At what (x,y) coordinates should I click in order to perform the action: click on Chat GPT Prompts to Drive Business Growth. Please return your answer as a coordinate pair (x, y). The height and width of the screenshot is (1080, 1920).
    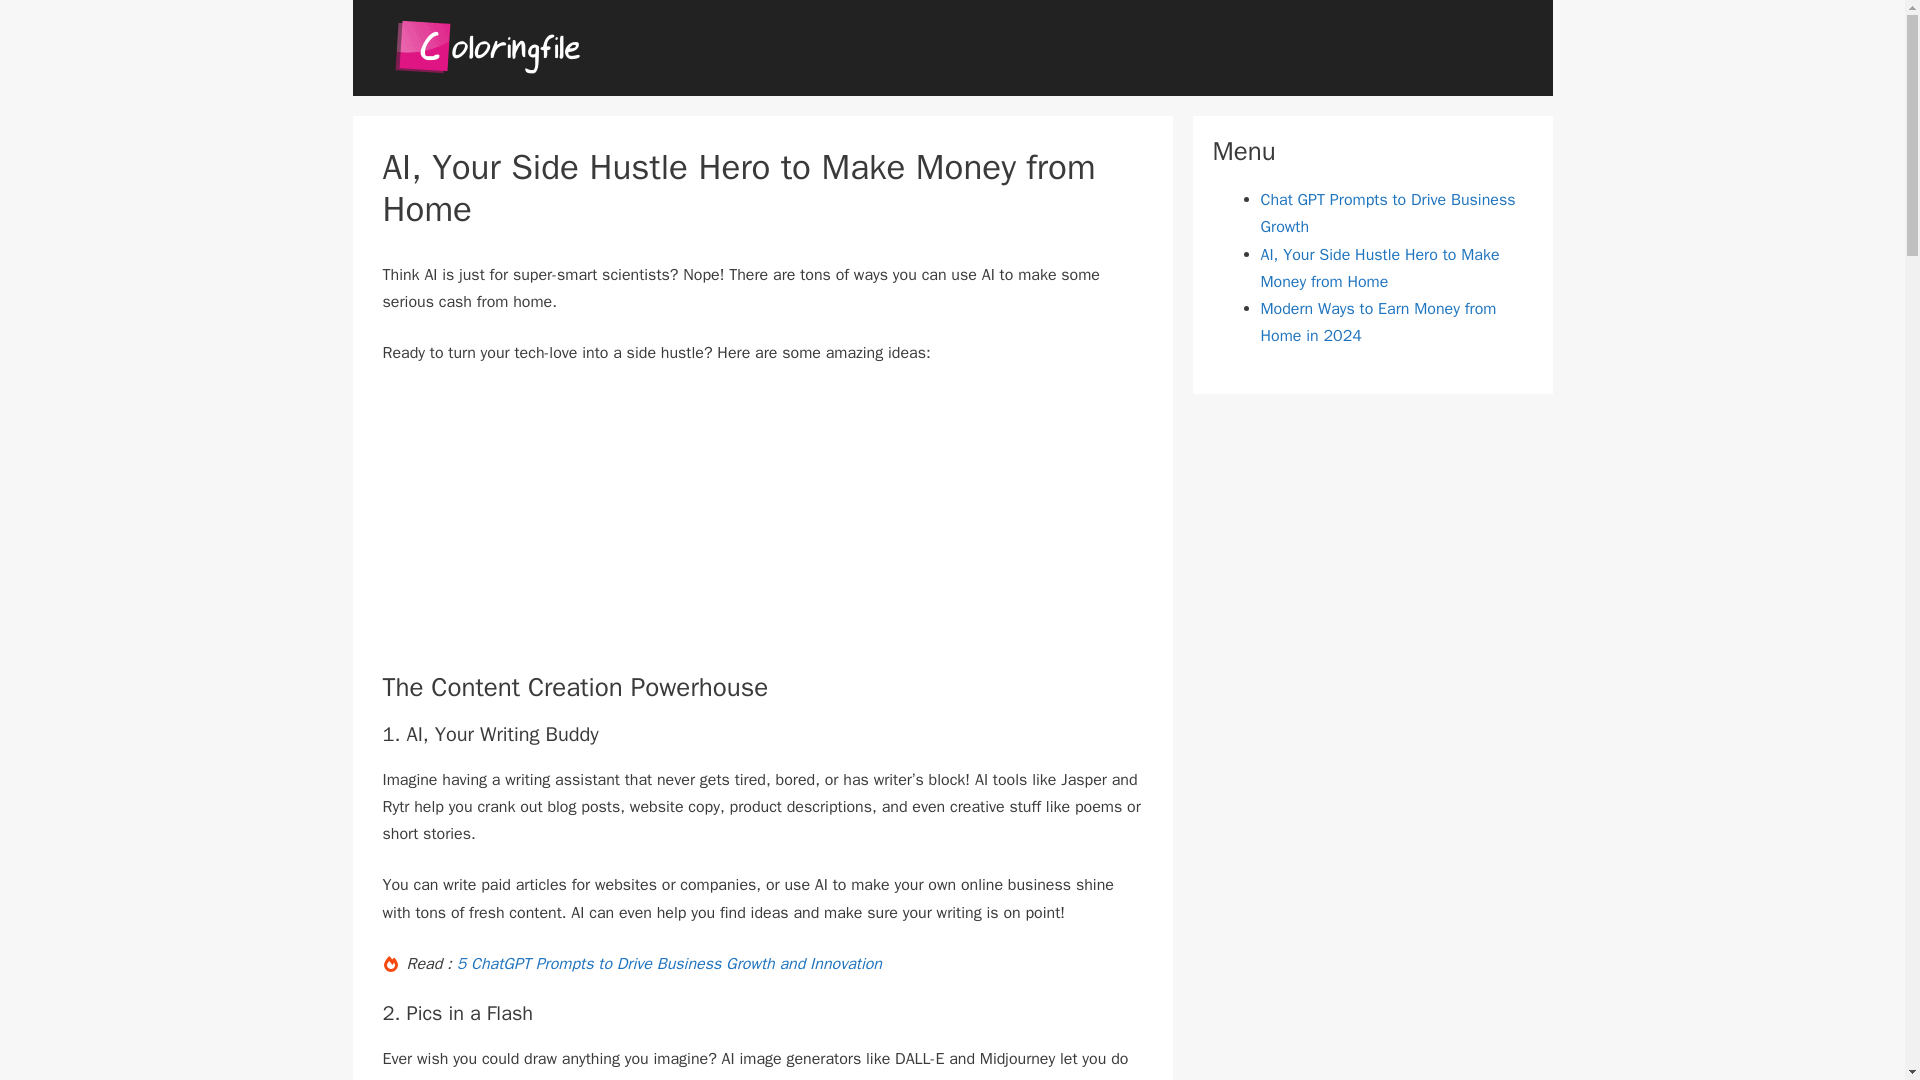
    Looking at the image, I should click on (1386, 213).